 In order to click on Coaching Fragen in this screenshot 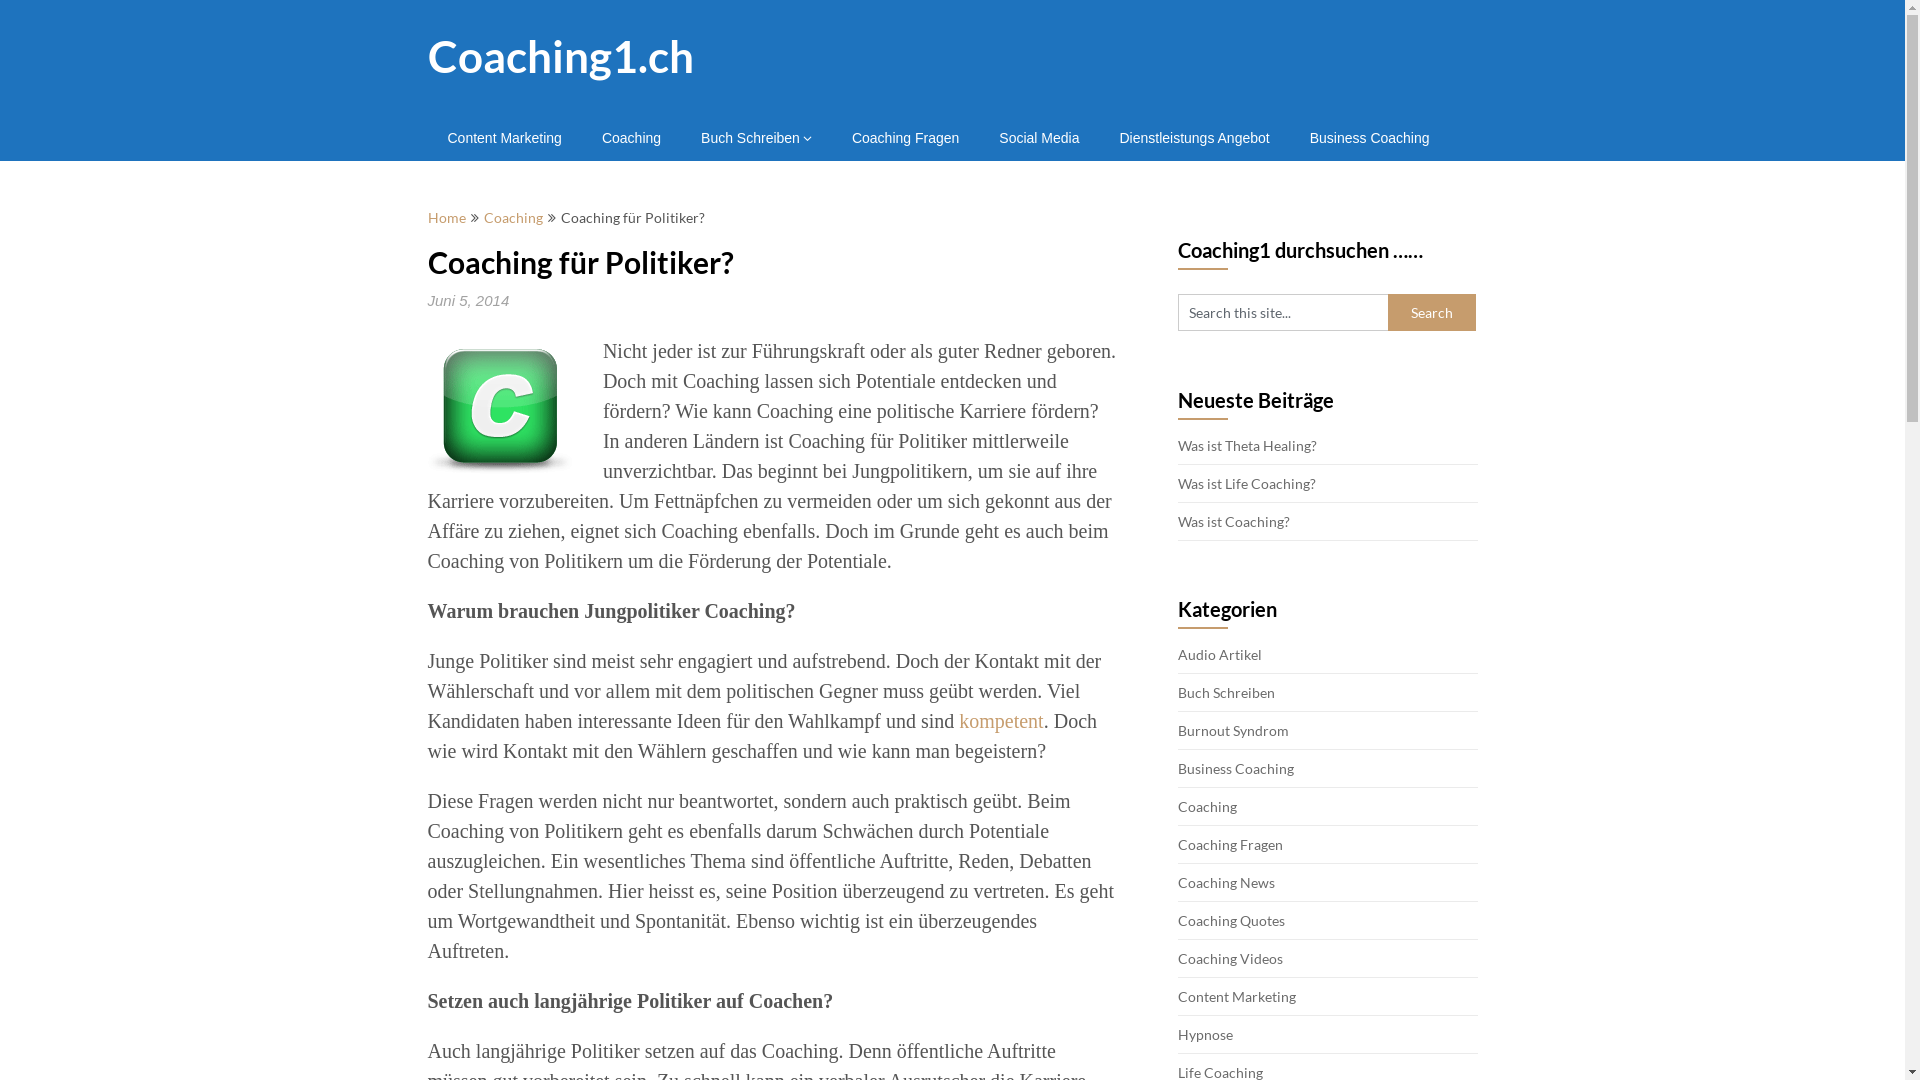, I will do `click(906, 138)`.